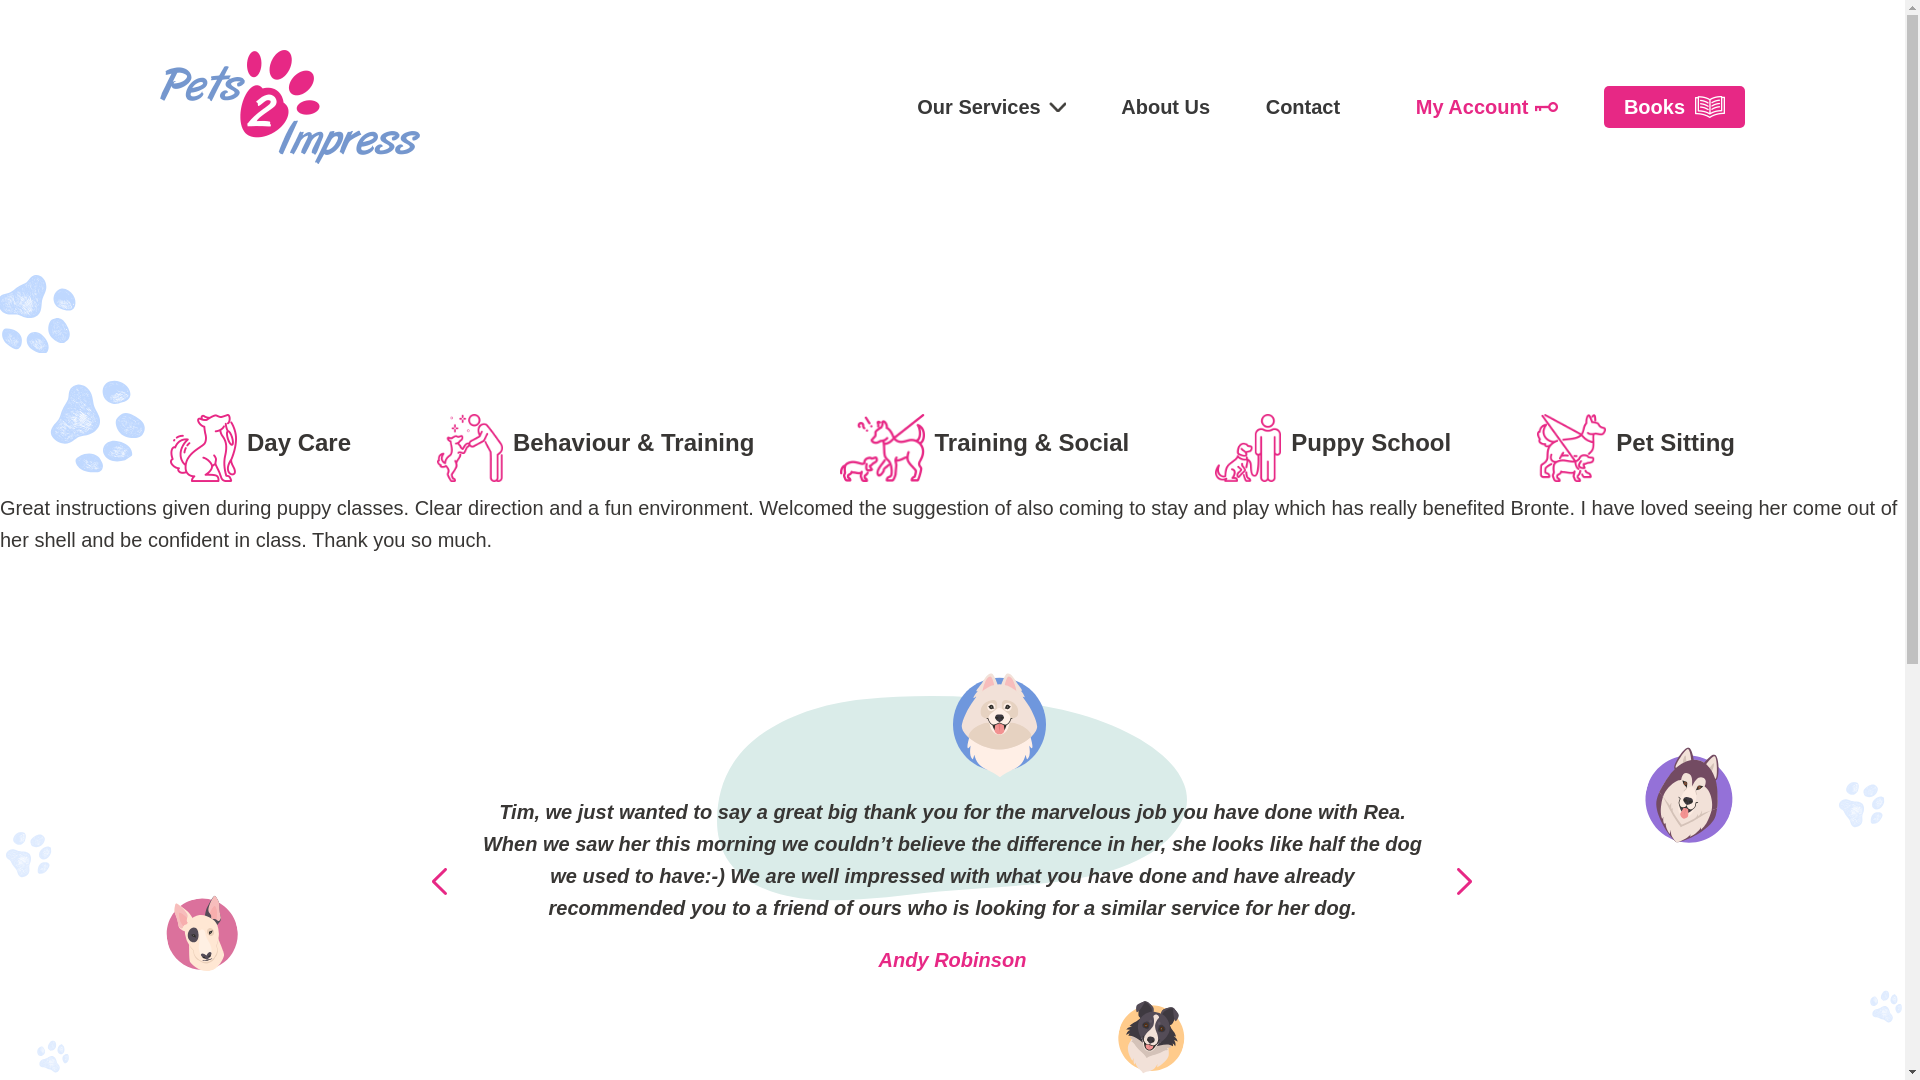  Describe the element at coordinates (1486, 107) in the screenshot. I see `My Account` at that location.